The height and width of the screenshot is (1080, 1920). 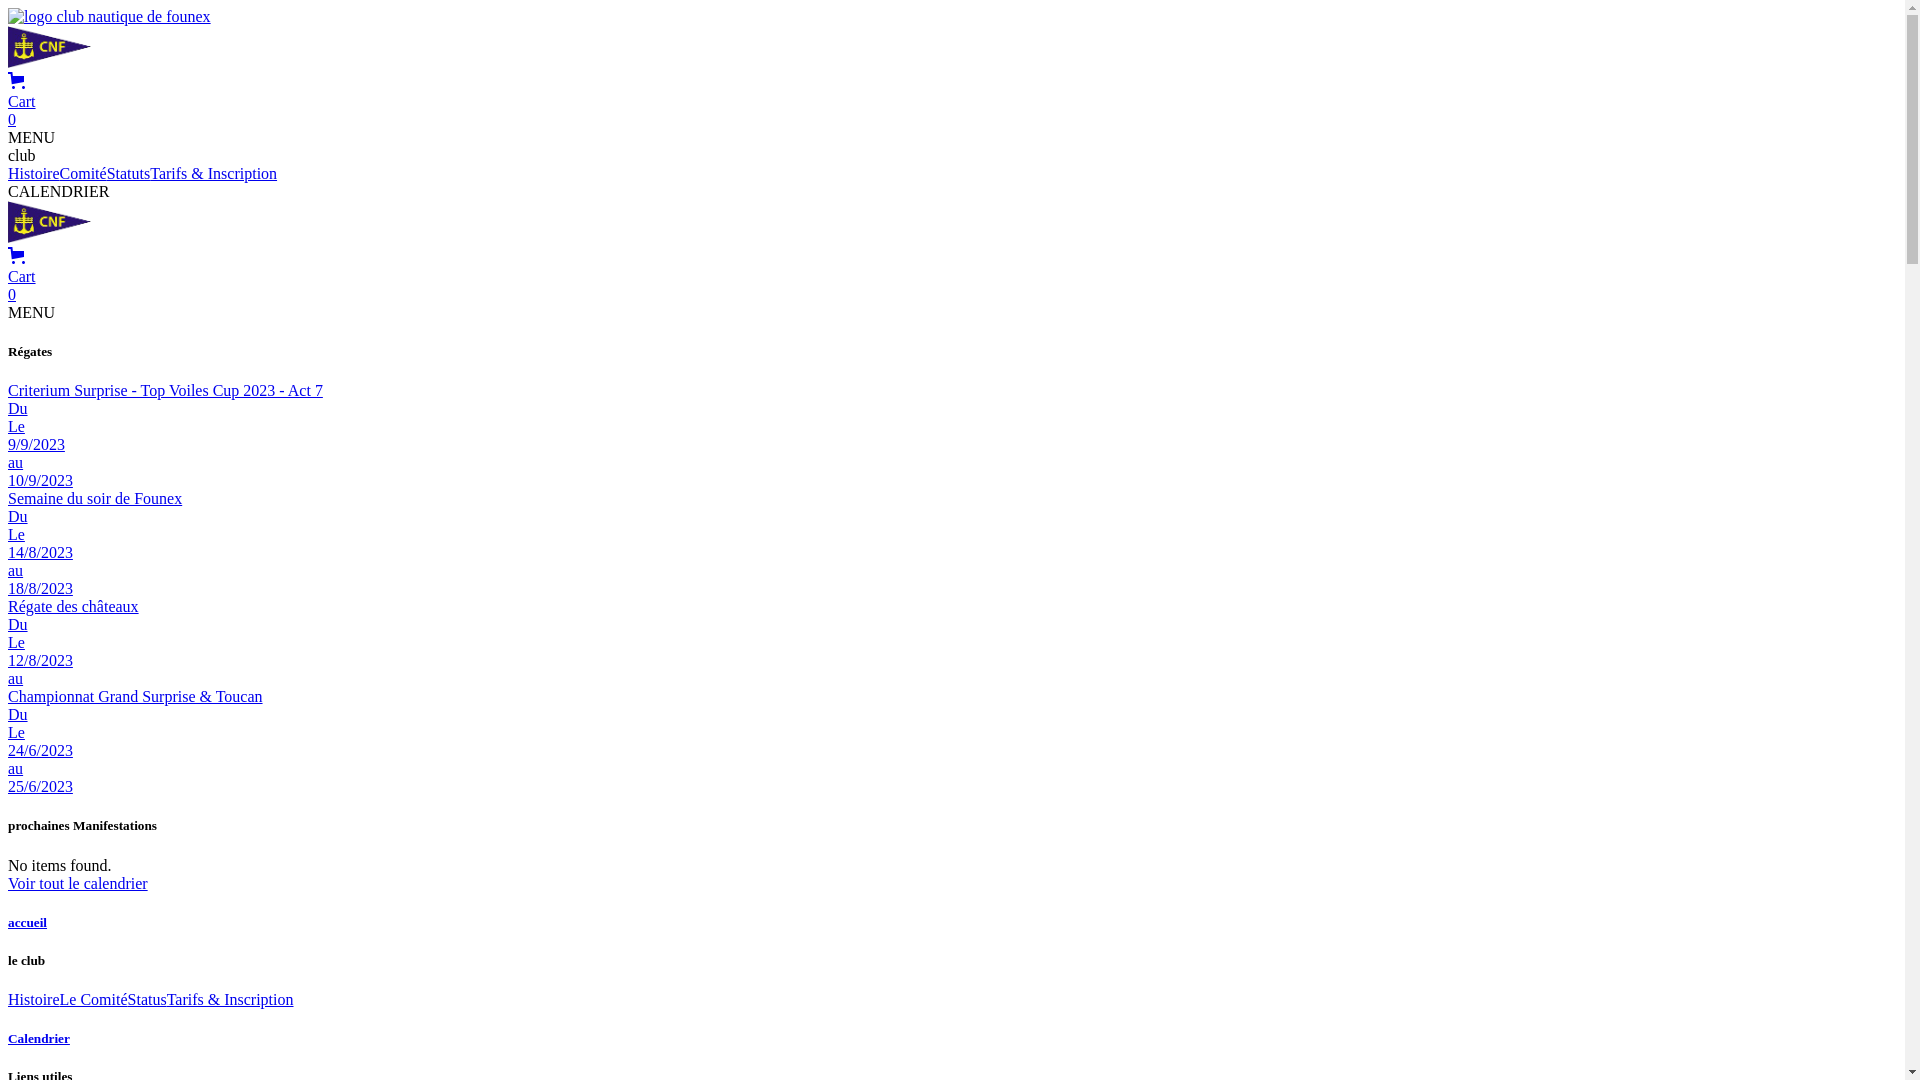 What do you see at coordinates (34, 1000) in the screenshot?
I see `Histoire` at bounding box center [34, 1000].